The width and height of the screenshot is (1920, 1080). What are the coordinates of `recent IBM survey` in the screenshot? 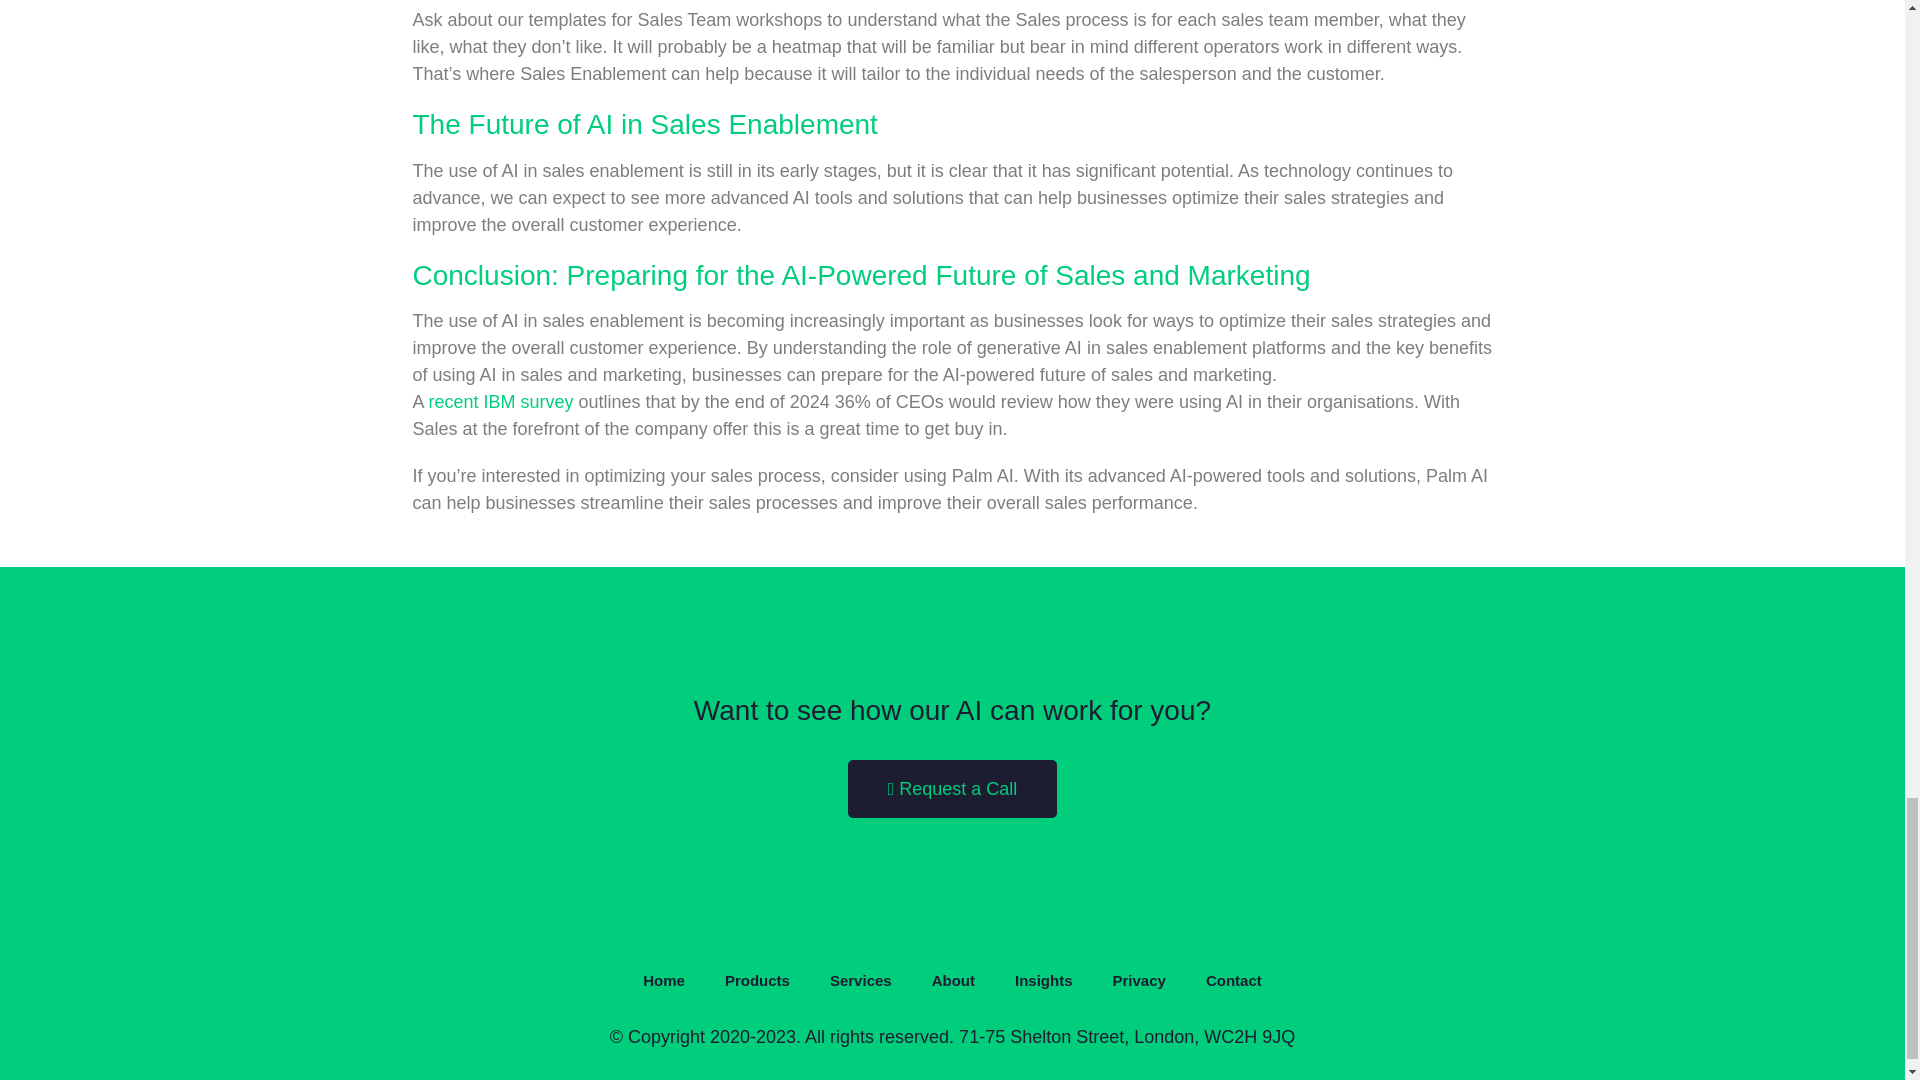 It's located at (501, 402).